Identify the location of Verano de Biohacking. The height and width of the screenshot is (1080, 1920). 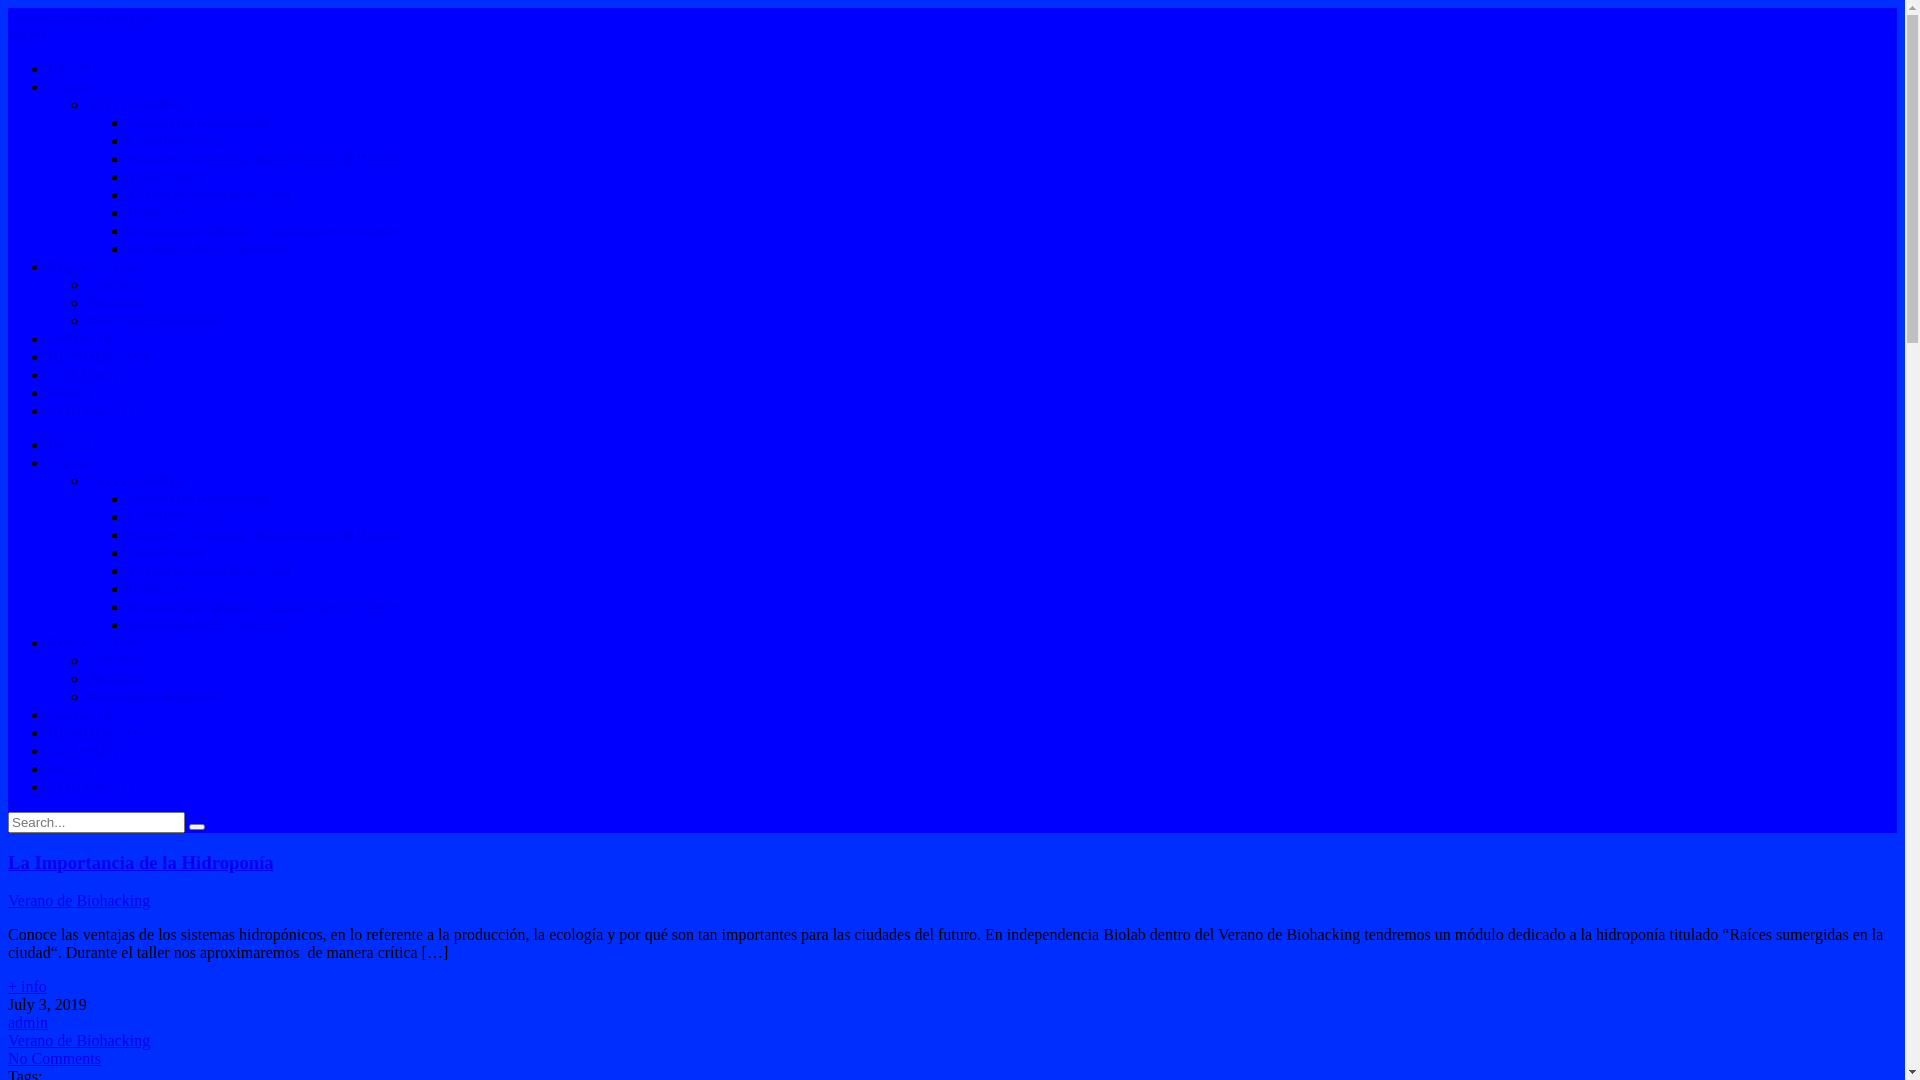
(199, 122).